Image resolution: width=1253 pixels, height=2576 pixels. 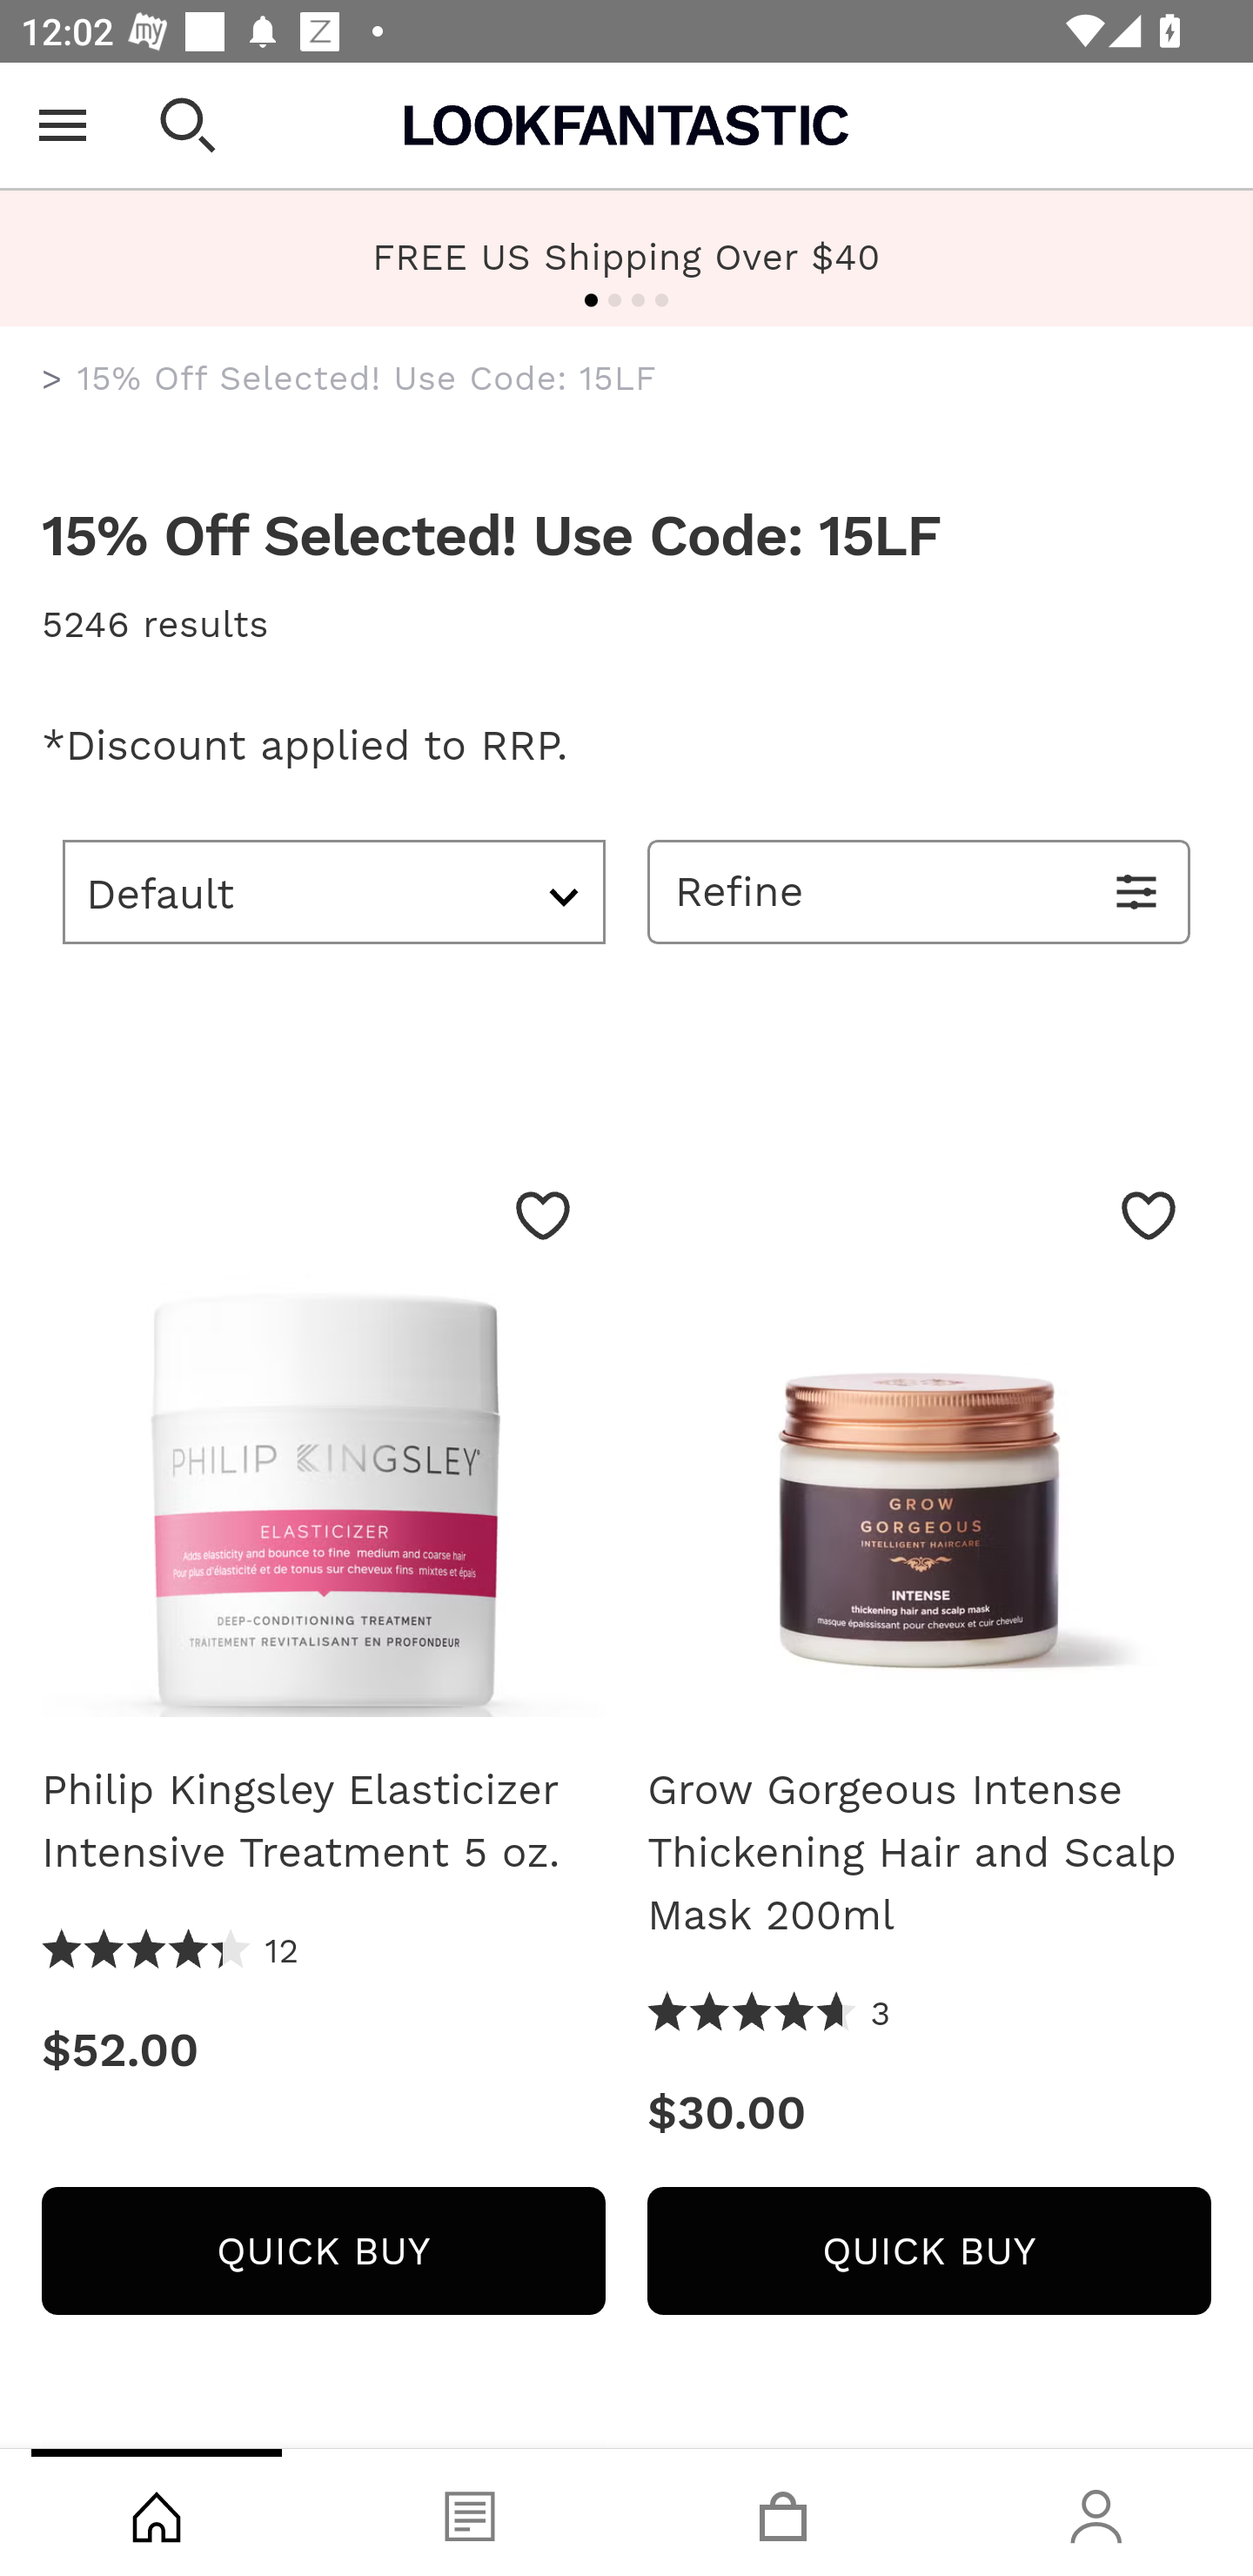 What do you see at coordinates (188, 125) in the screenshot?
I see `Open search` at bounding box center [188, 125].